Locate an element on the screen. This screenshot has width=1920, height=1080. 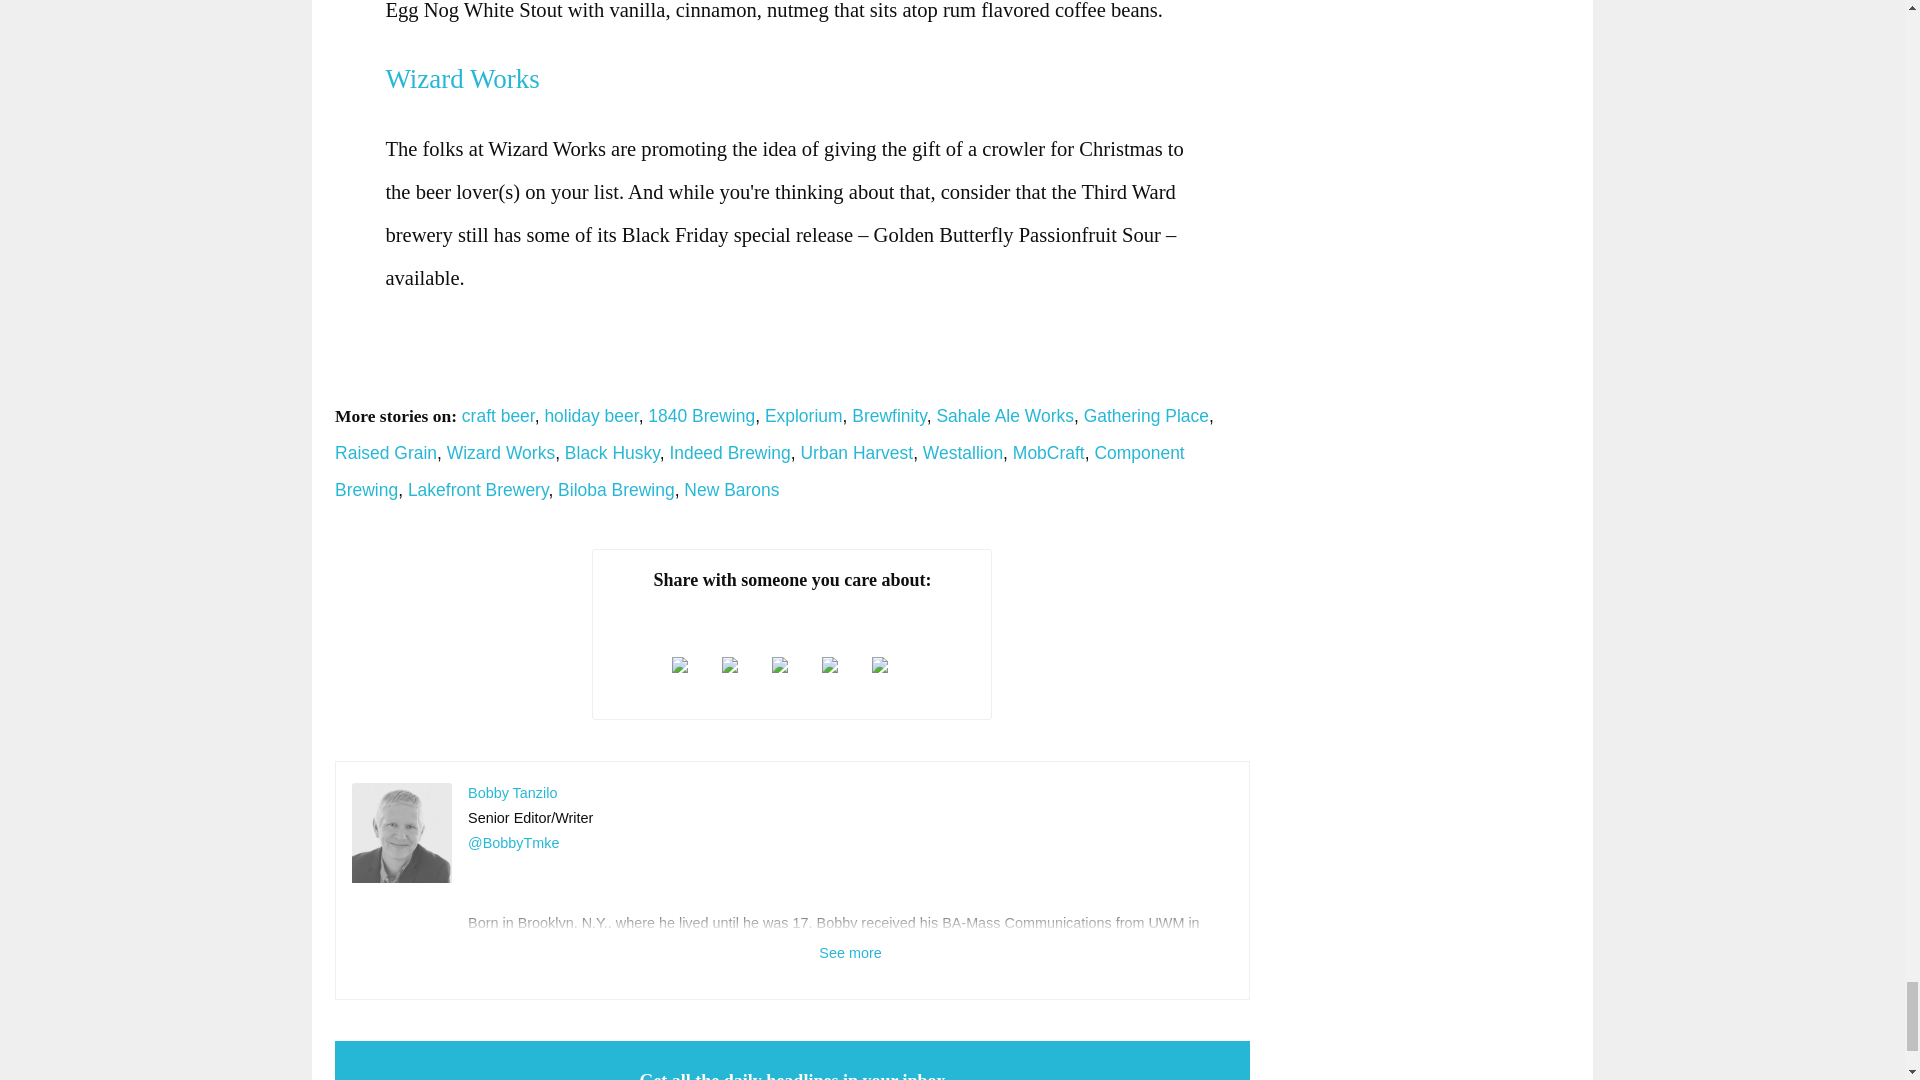
More articles by Bobby Tanzilo is located at coordinates (512, 793).